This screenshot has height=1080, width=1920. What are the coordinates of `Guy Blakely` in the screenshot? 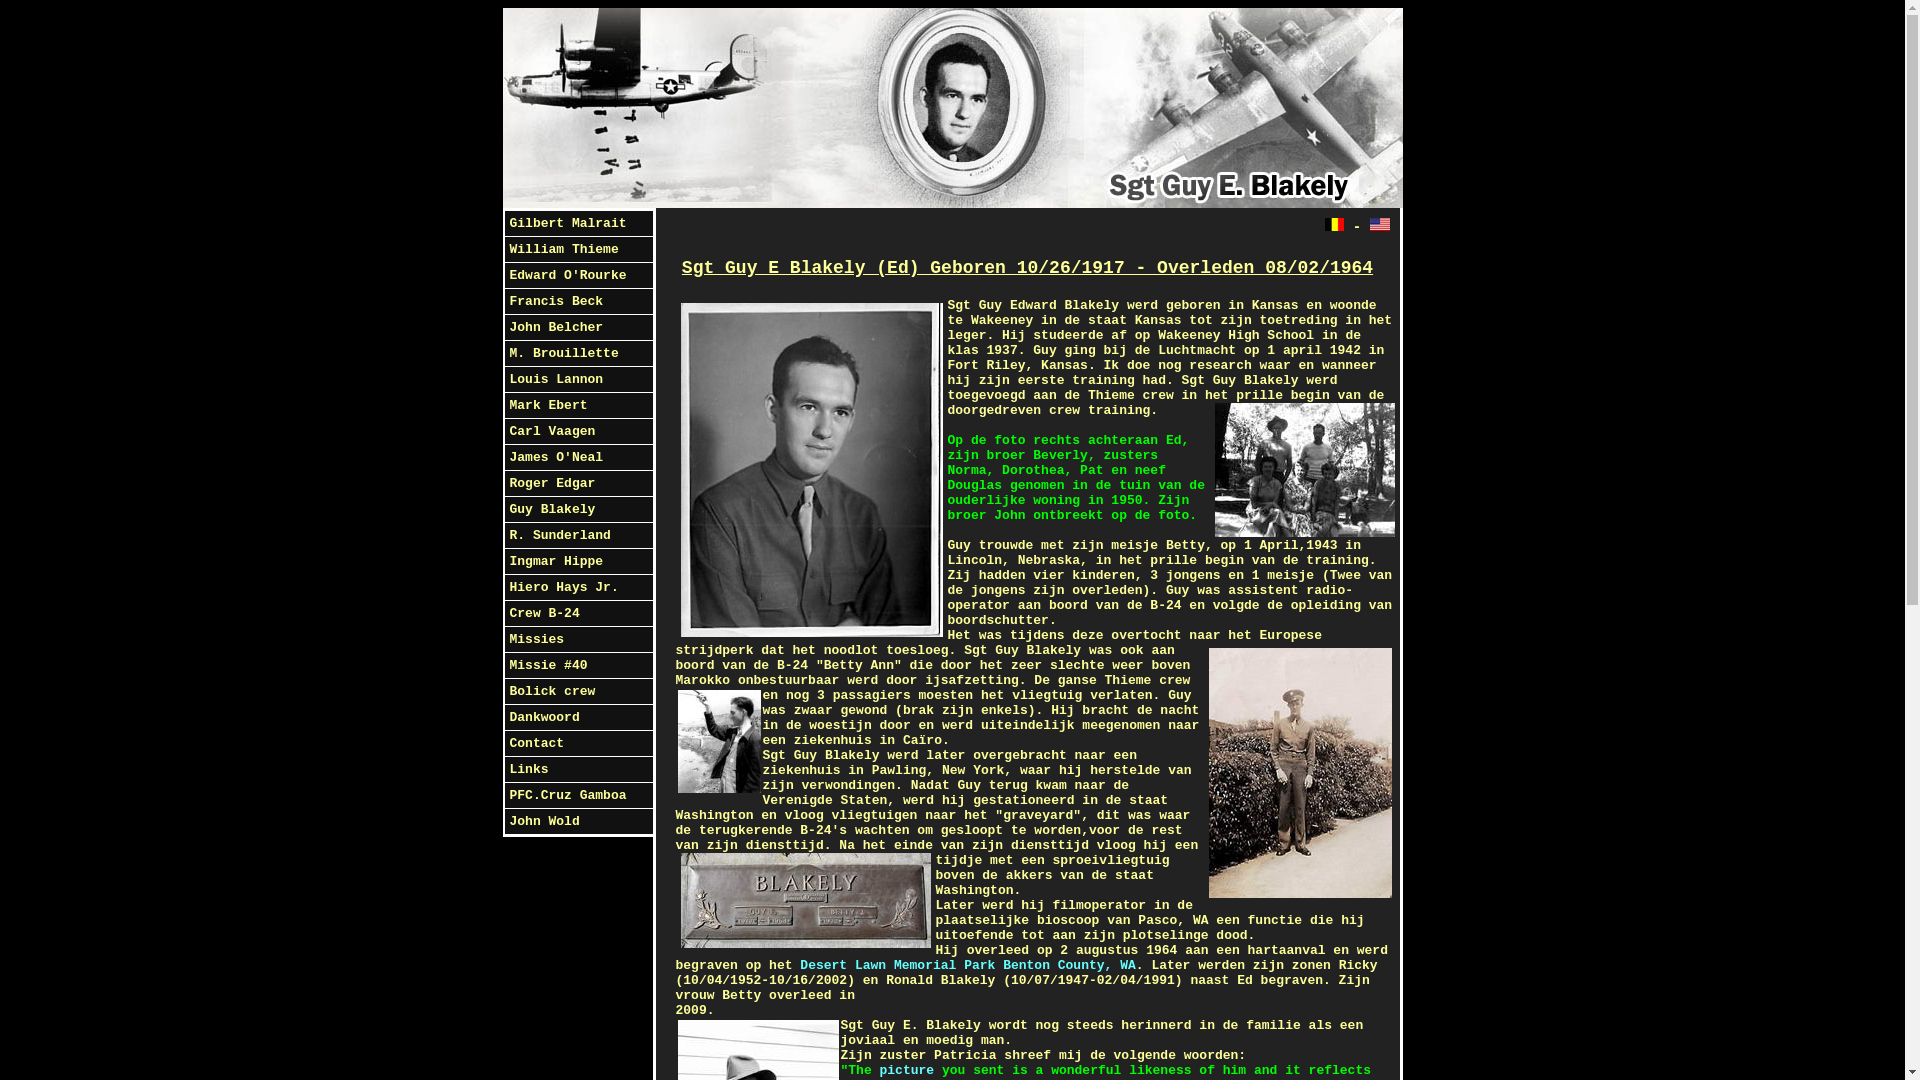 It's located at (578, 510).